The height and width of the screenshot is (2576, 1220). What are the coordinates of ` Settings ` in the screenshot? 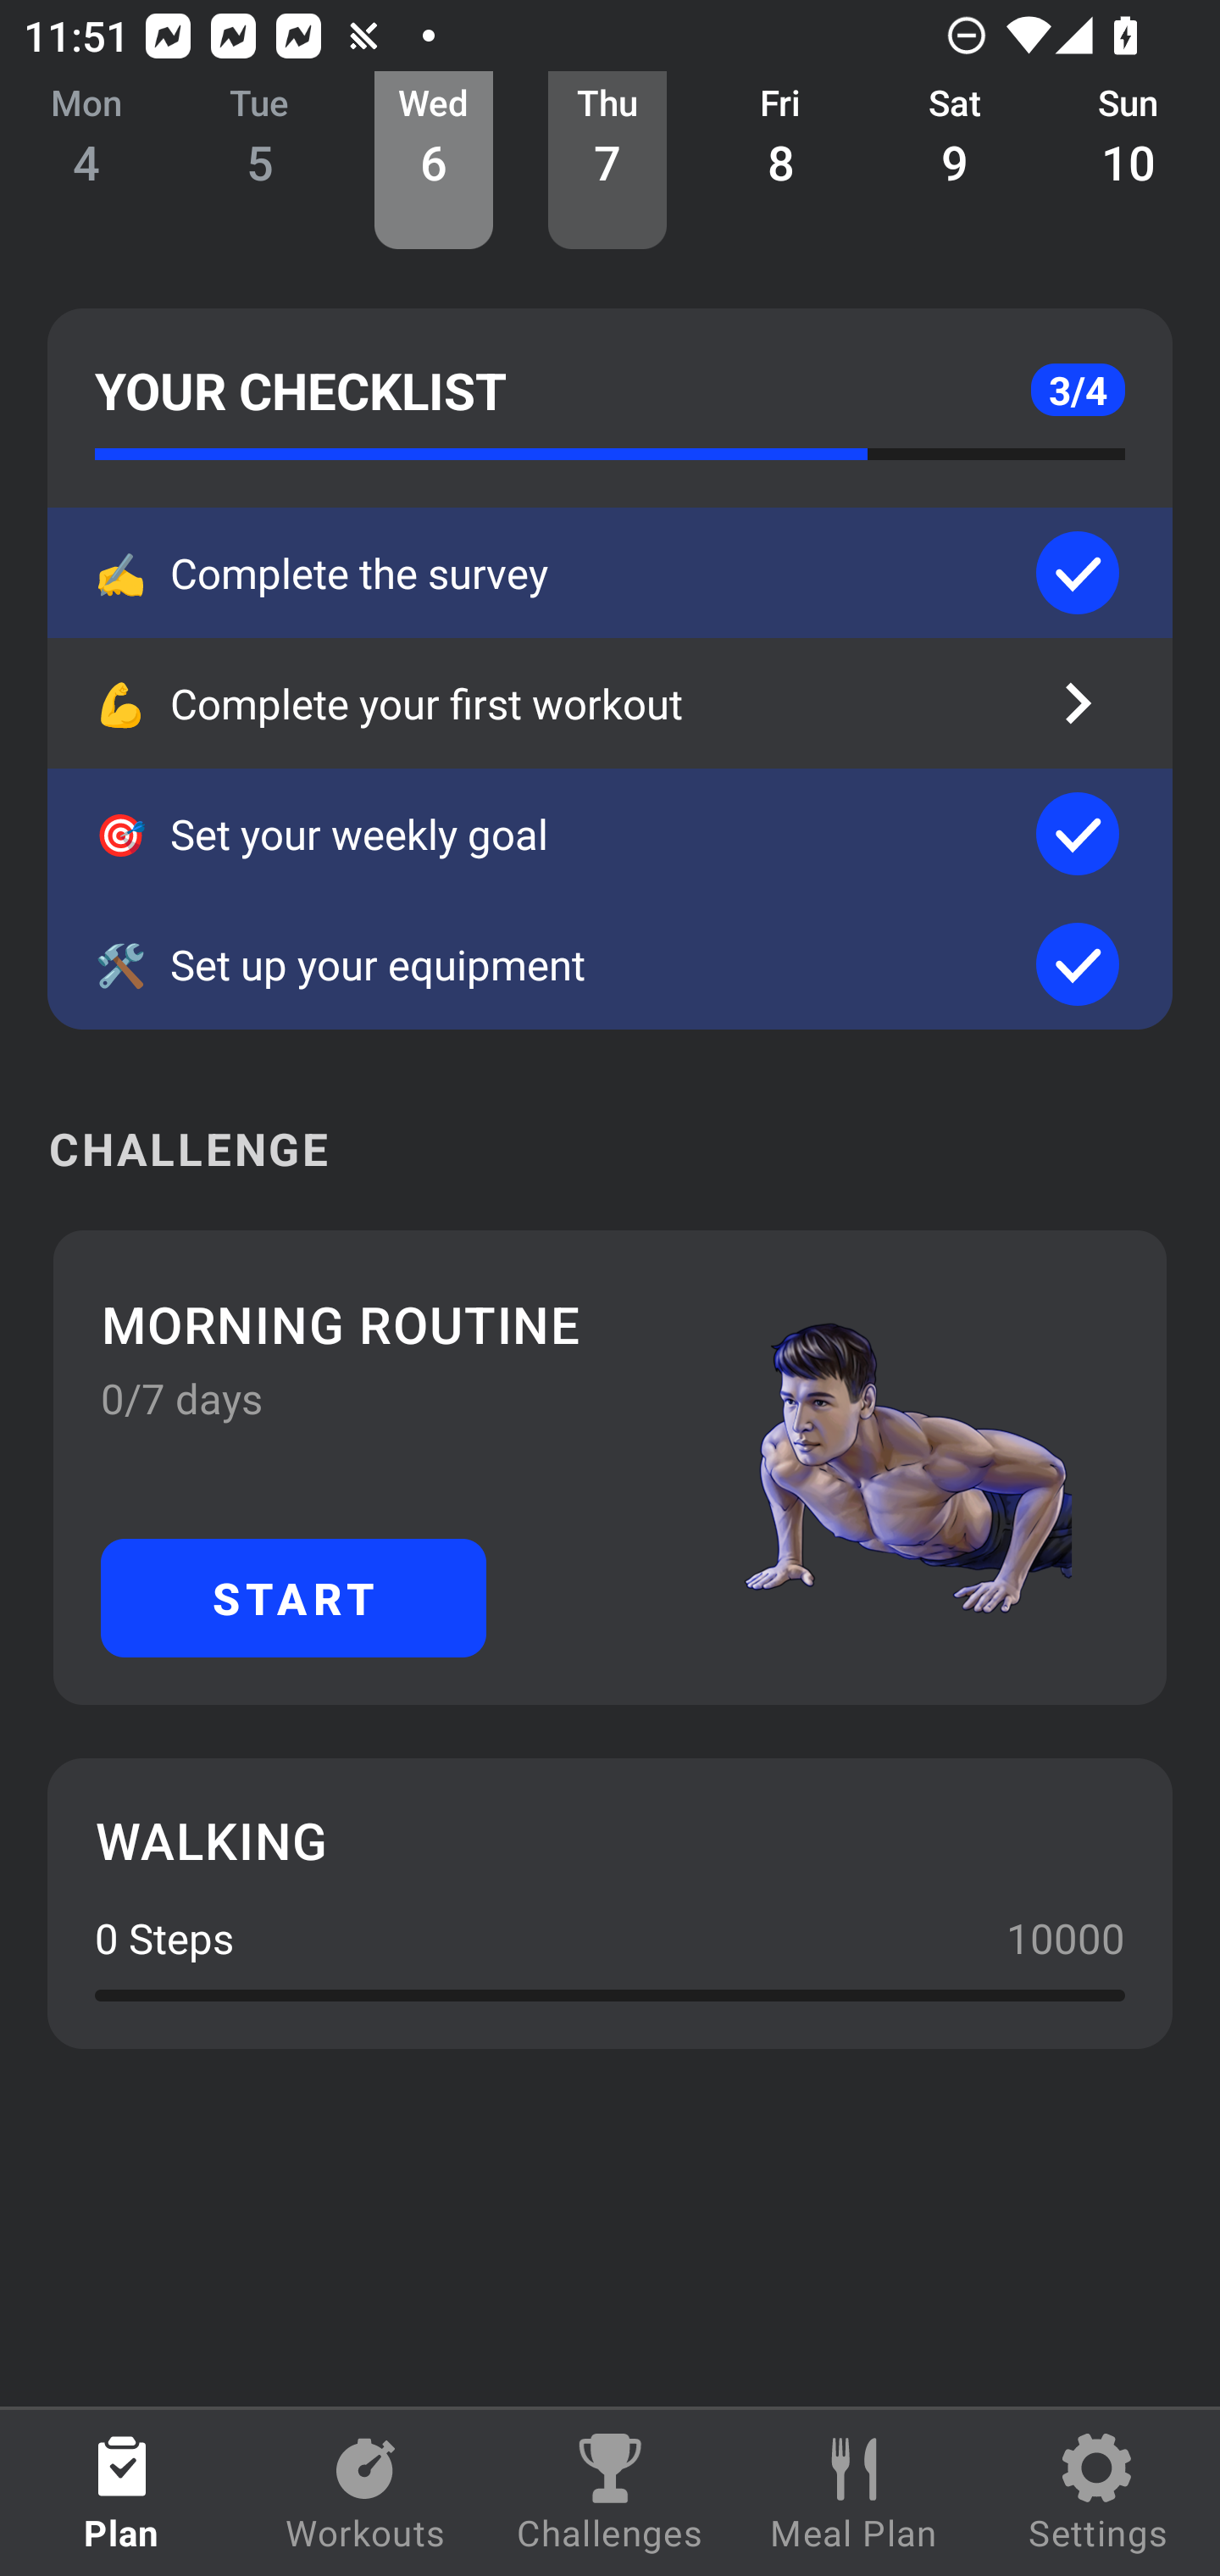 It's located at (1098, 2493).